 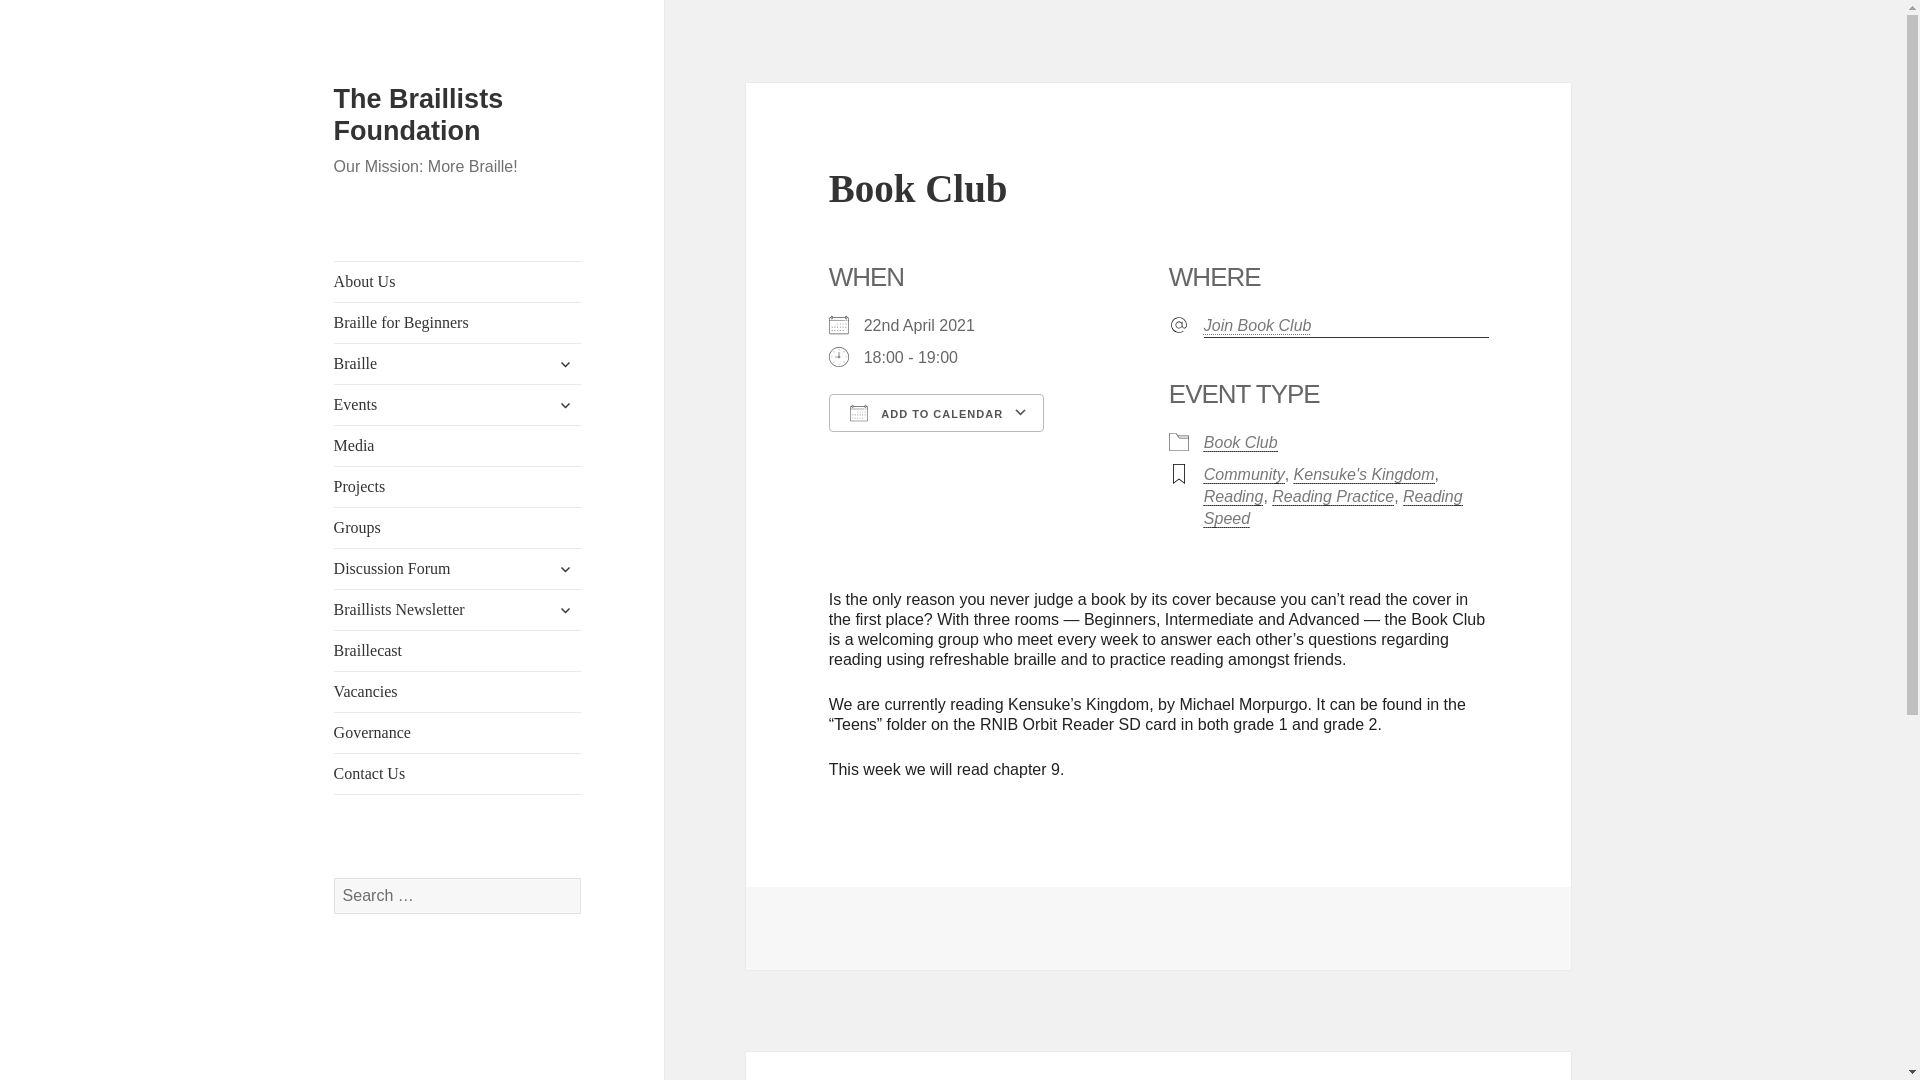 What do you see at coordinates (1346, 326) in the screenshot?
I see `Join Book Club` at bounding box center [1346, 326].